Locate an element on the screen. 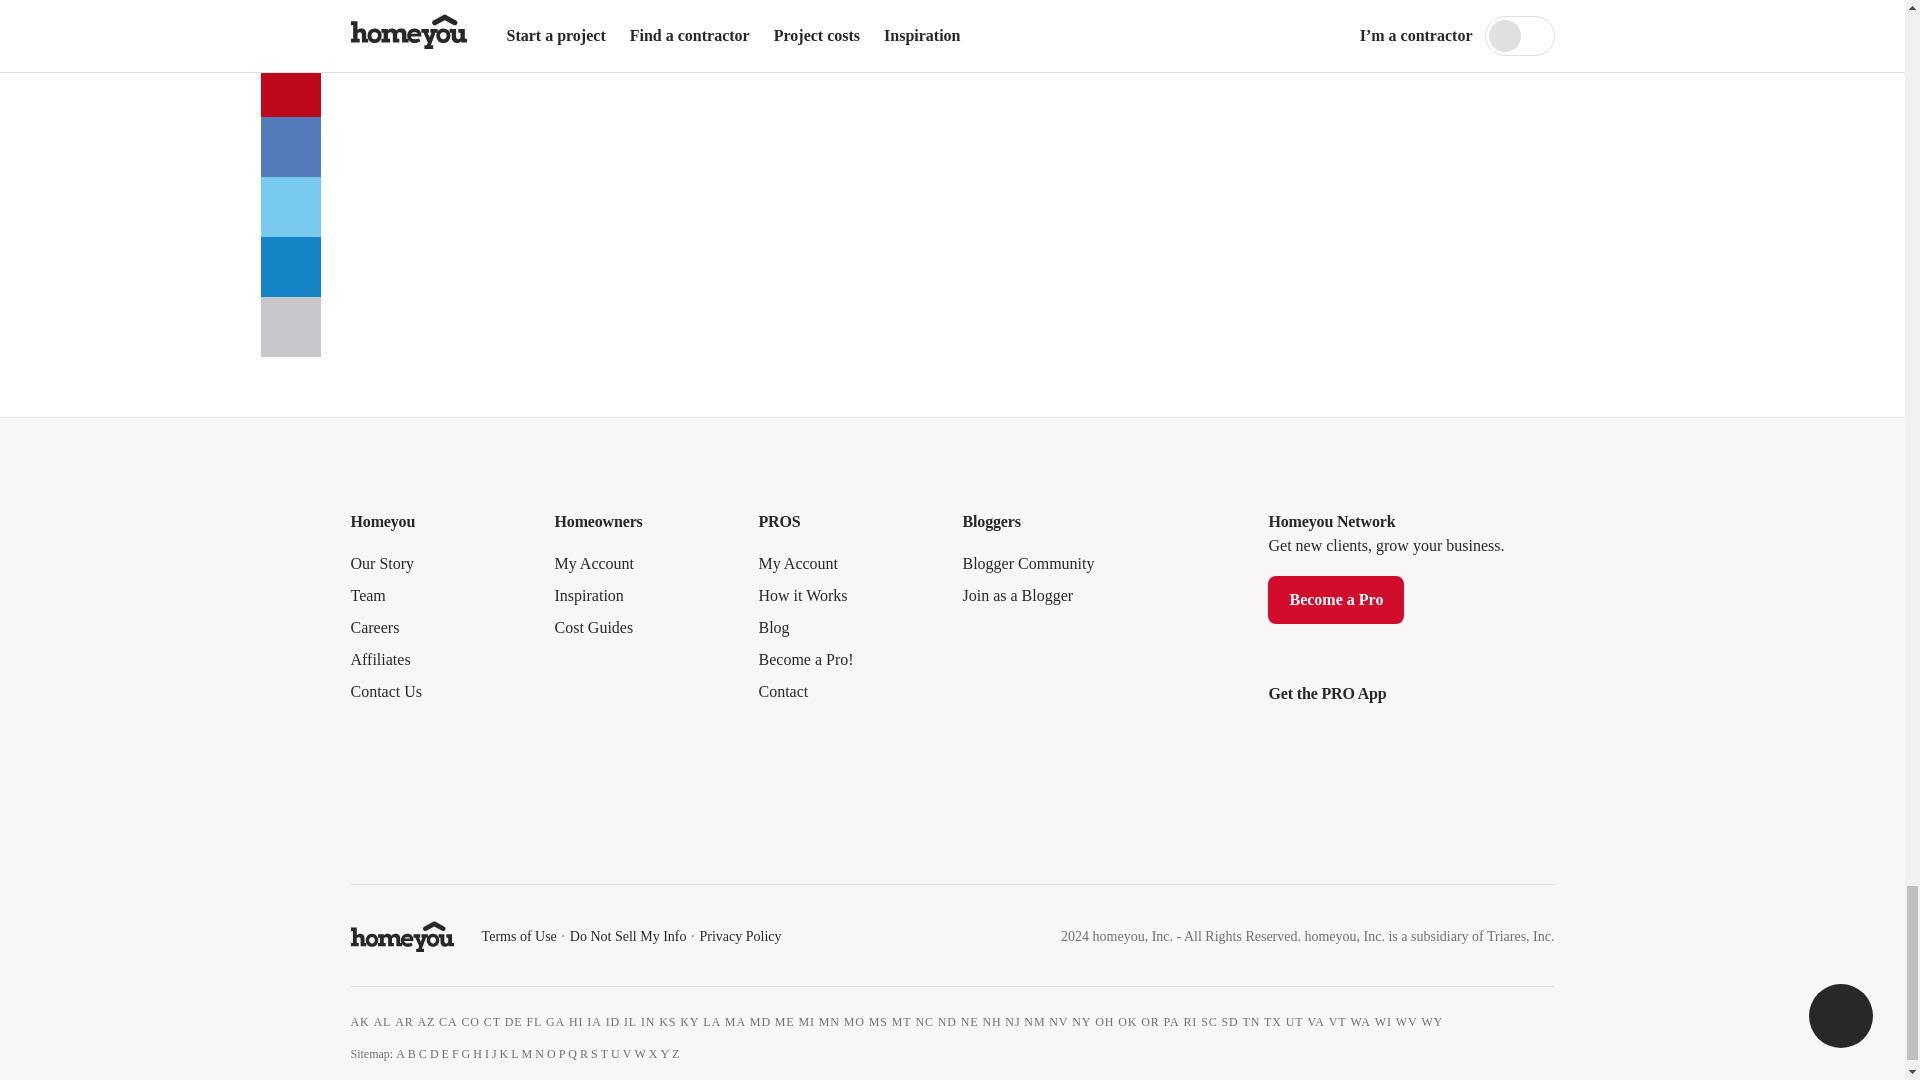 Image resolution: width=1920 pixels, height=1080 pixels. Linkedin is located at coordinates (448, 844).